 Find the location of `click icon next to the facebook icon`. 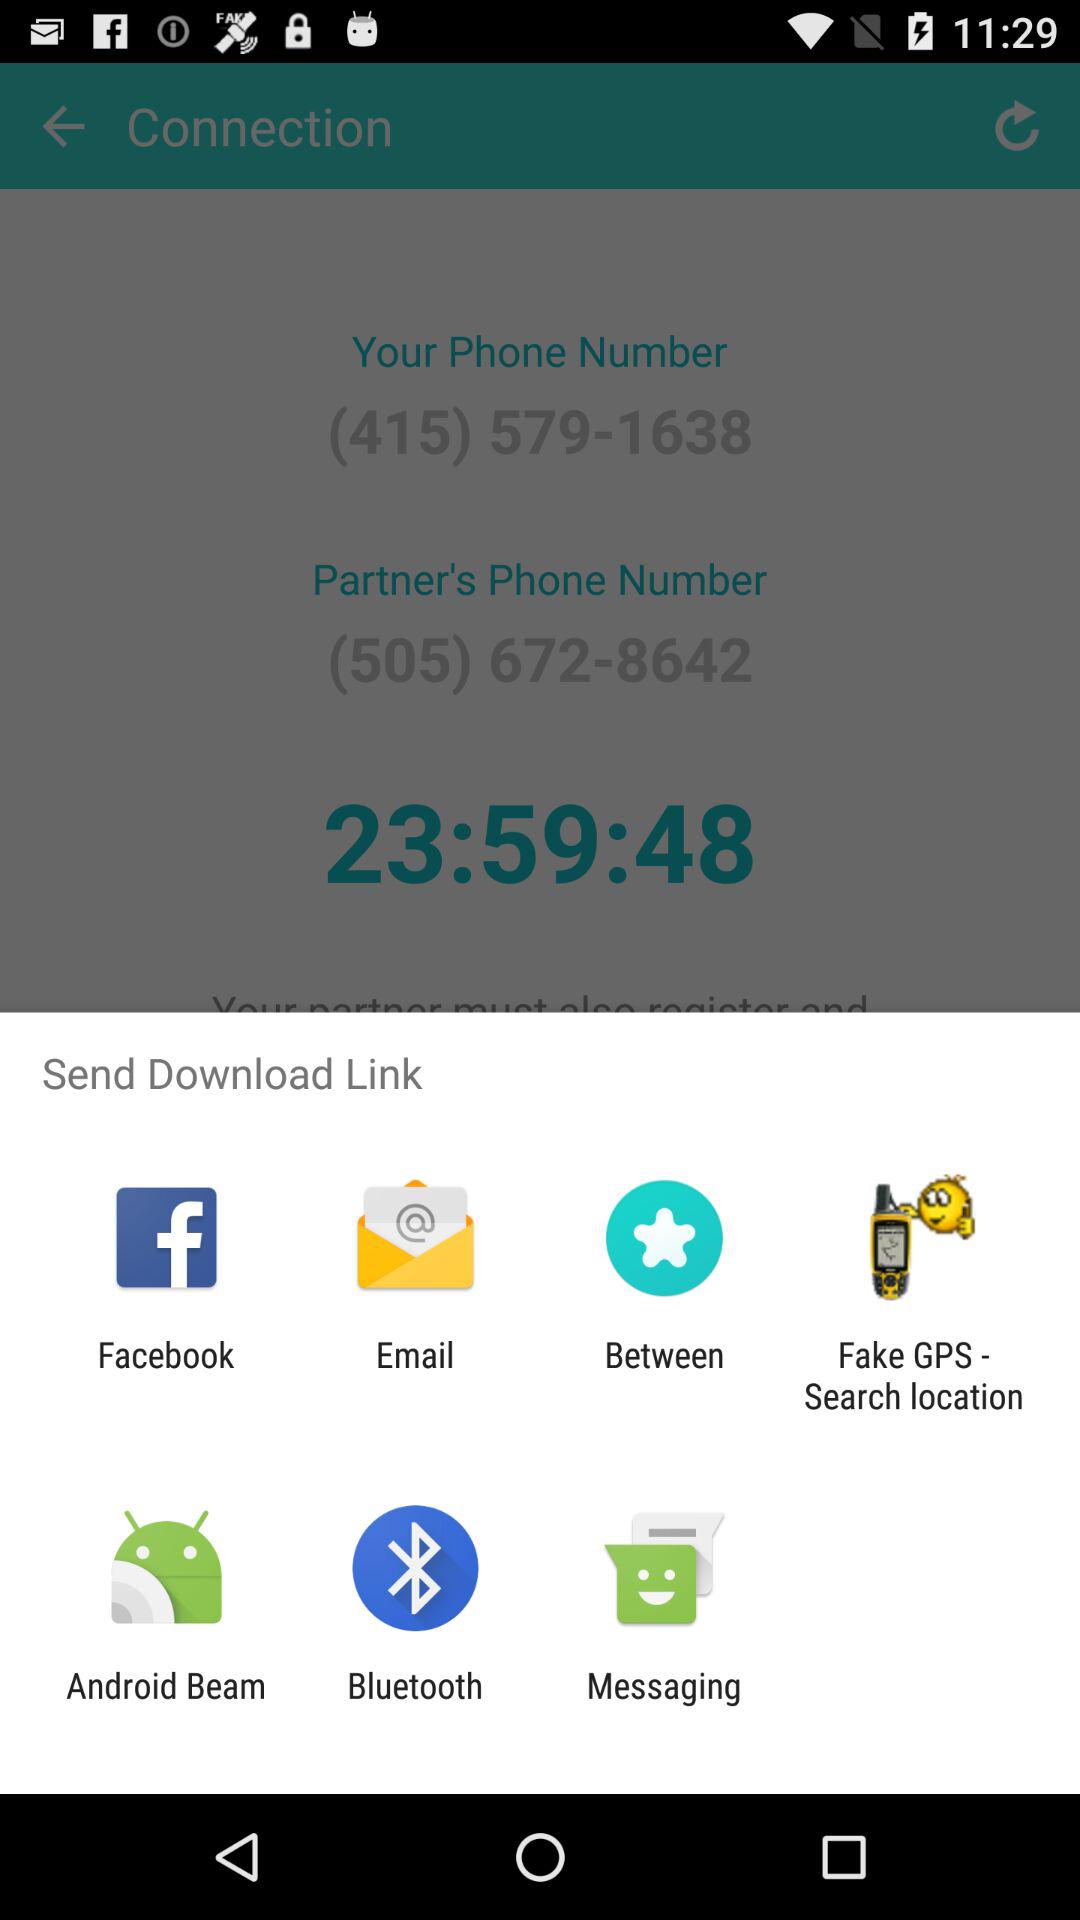

click icon next to the facebook icon is located at coordinates (414, 1375).